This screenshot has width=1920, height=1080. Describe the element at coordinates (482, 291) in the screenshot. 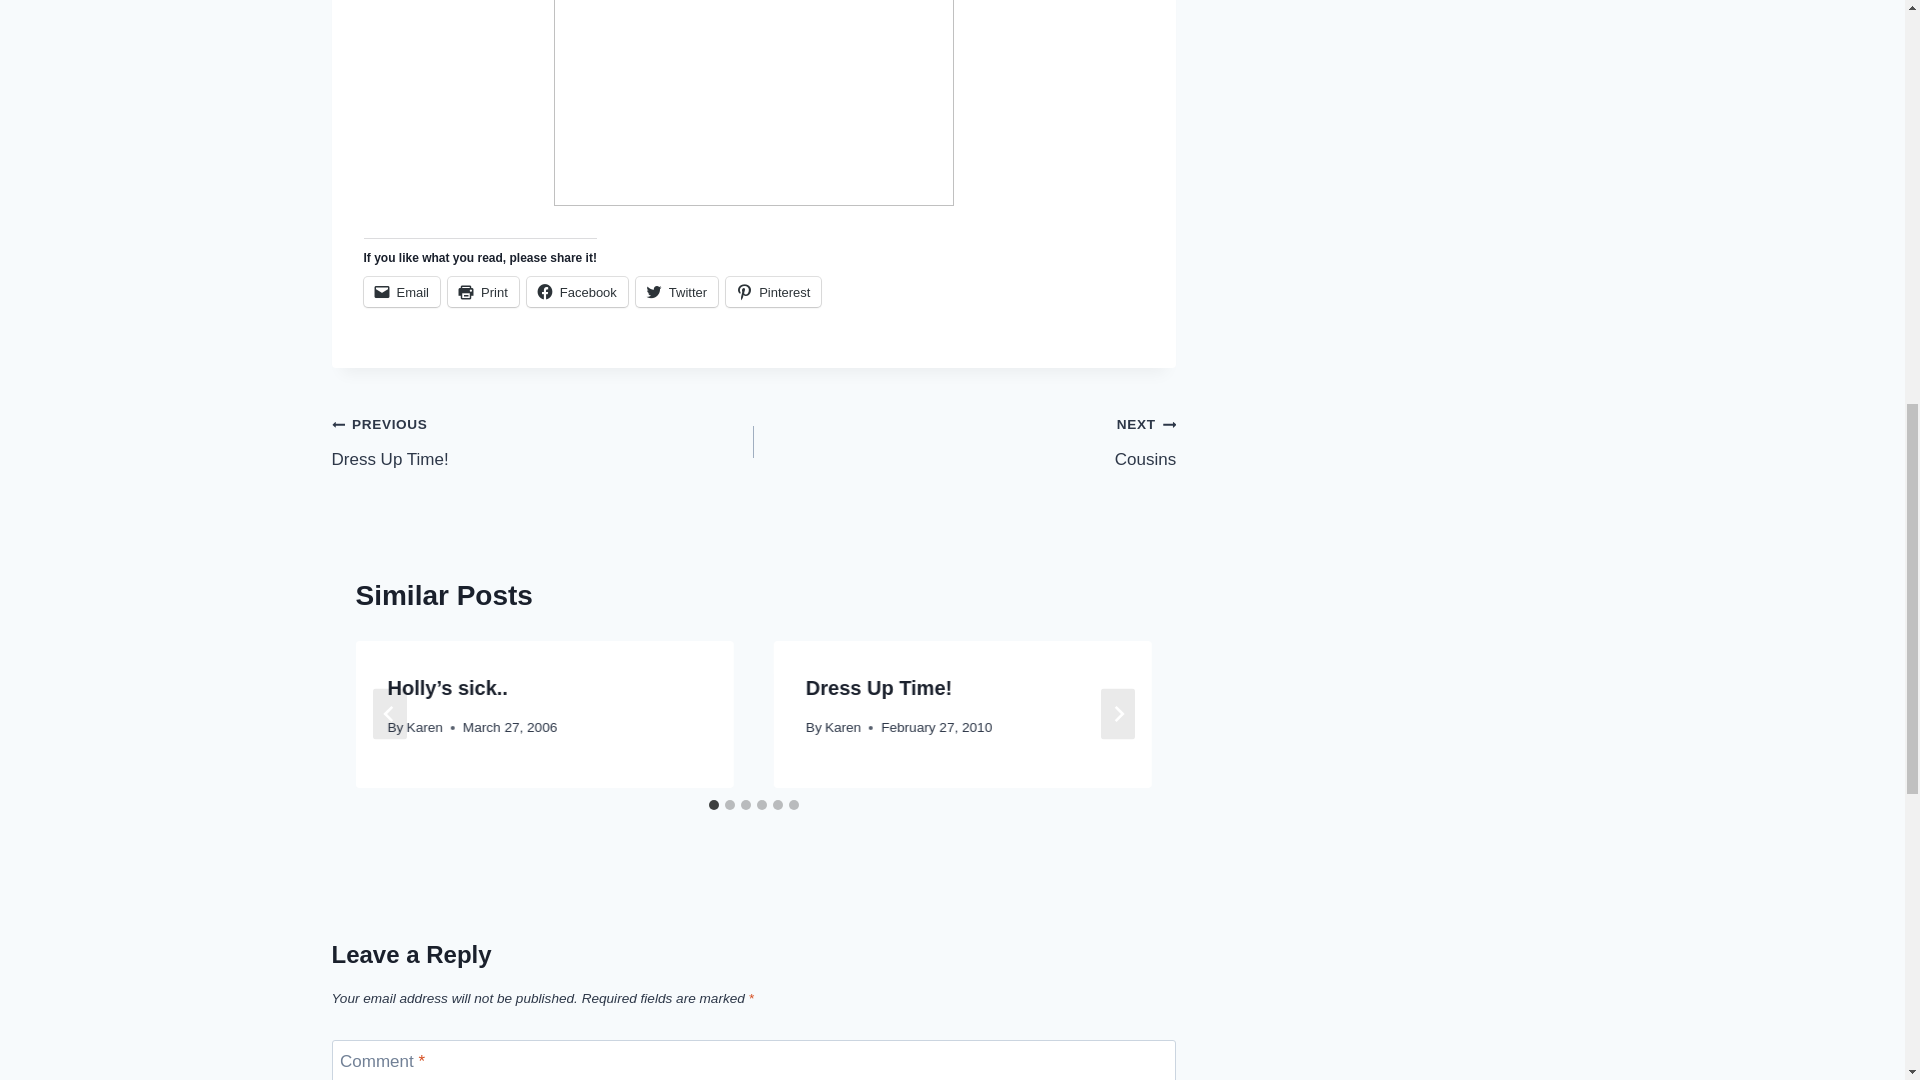

I see `Click to print` at that location.